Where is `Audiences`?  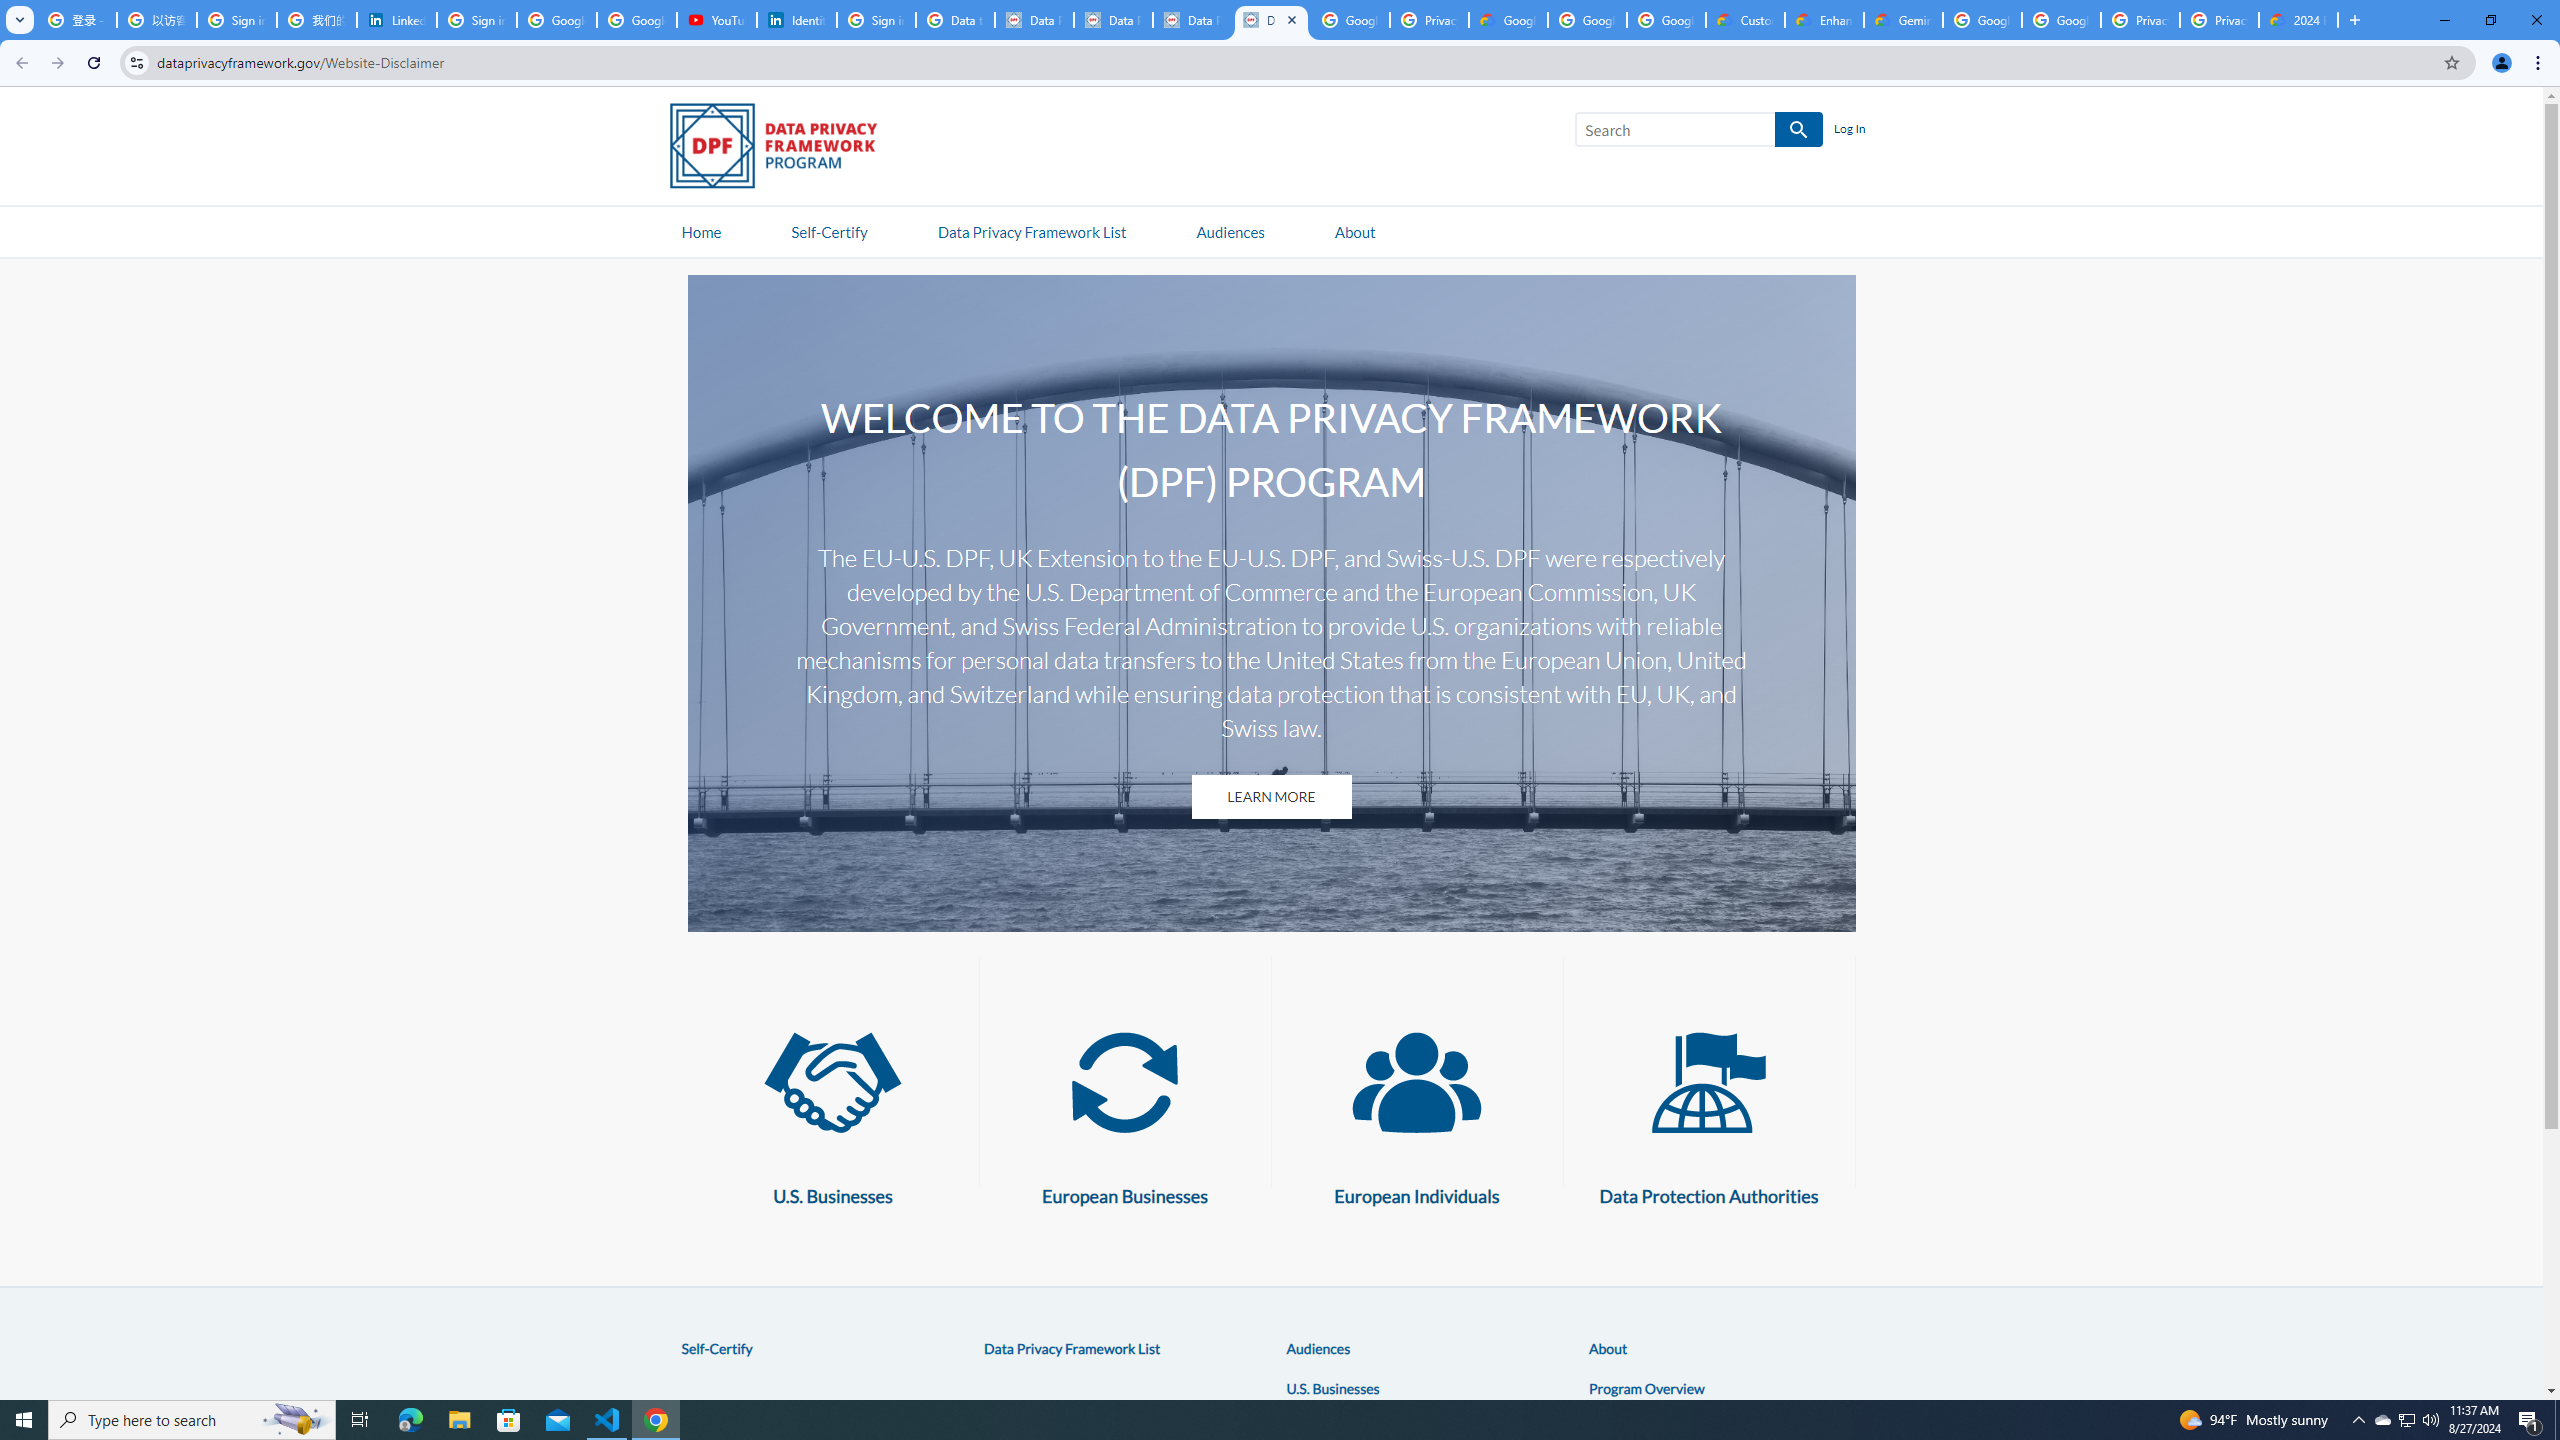 Audiences is located at coordinates (1318, 1348).